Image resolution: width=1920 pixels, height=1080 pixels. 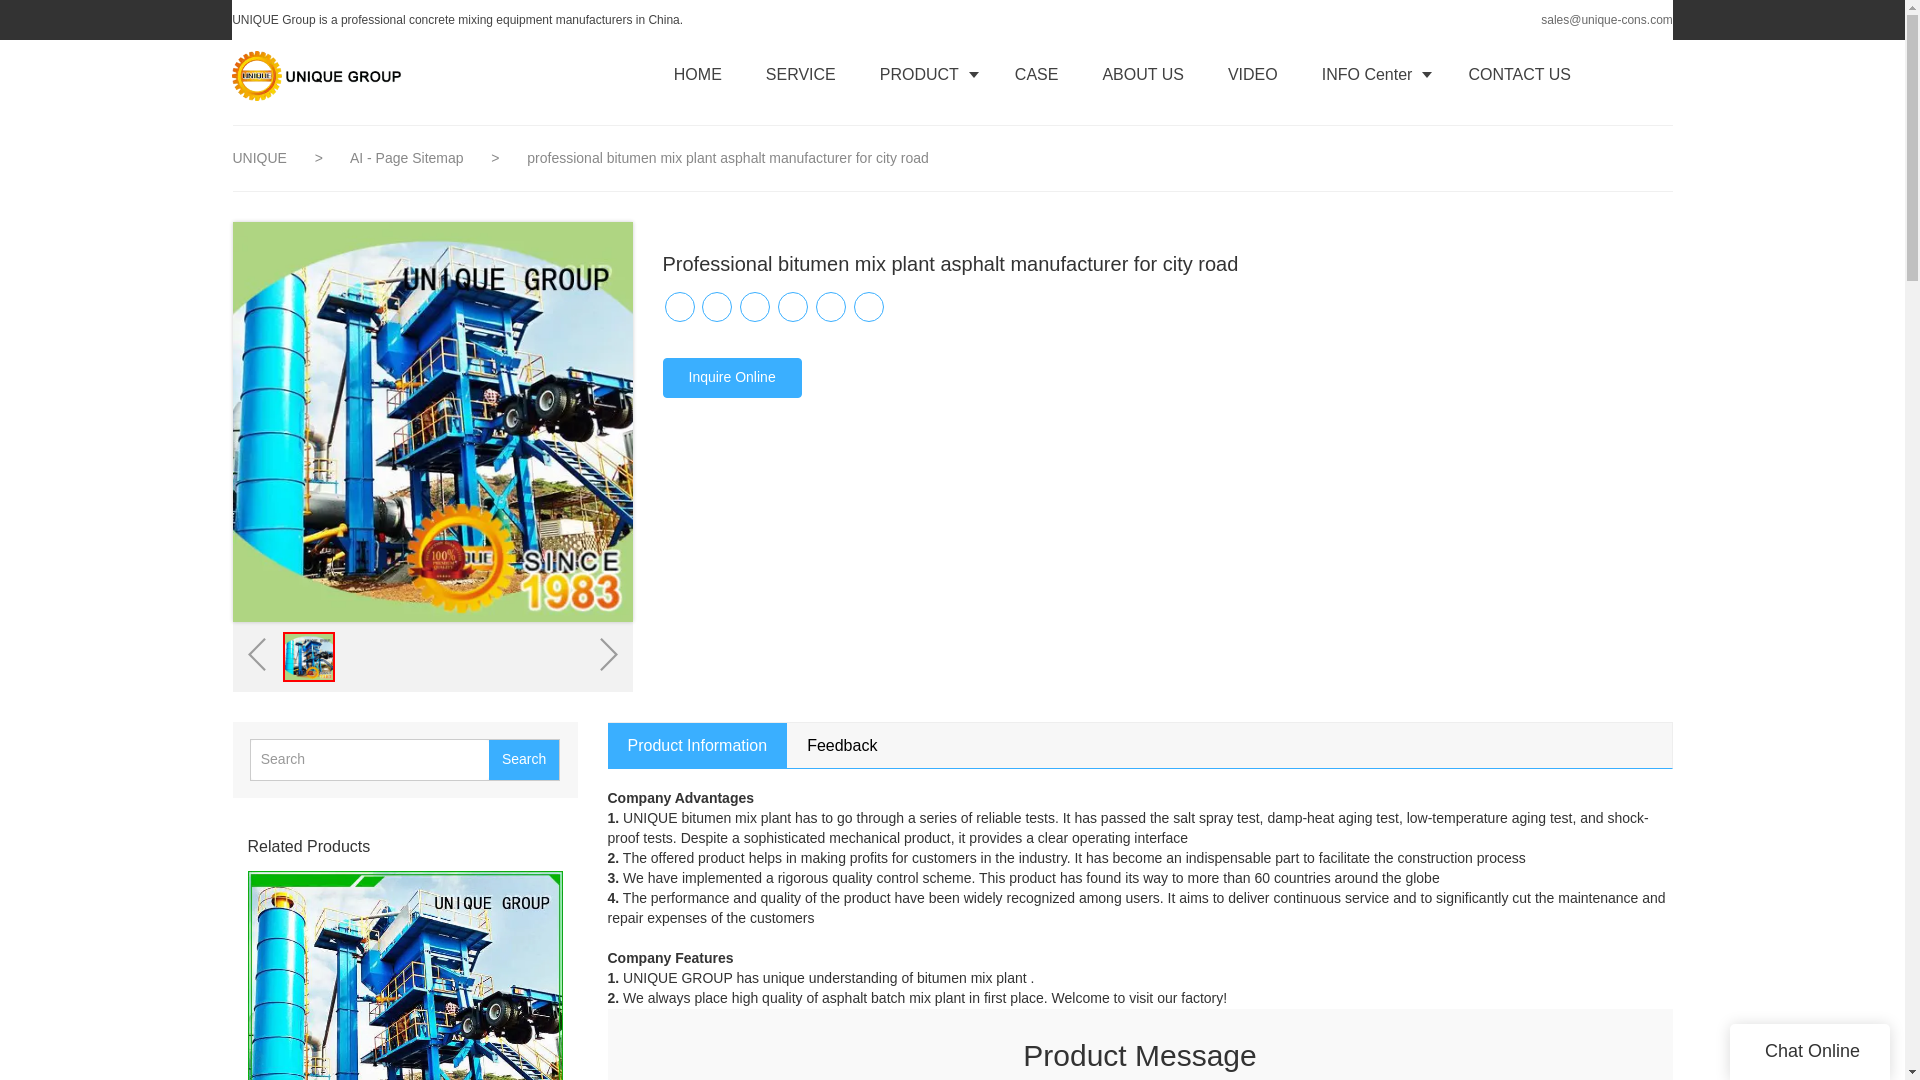 What do you see at coordinates (1142, 74) in the screenshot?
I see `ABOUT US` at bounding box center [1142, 74].